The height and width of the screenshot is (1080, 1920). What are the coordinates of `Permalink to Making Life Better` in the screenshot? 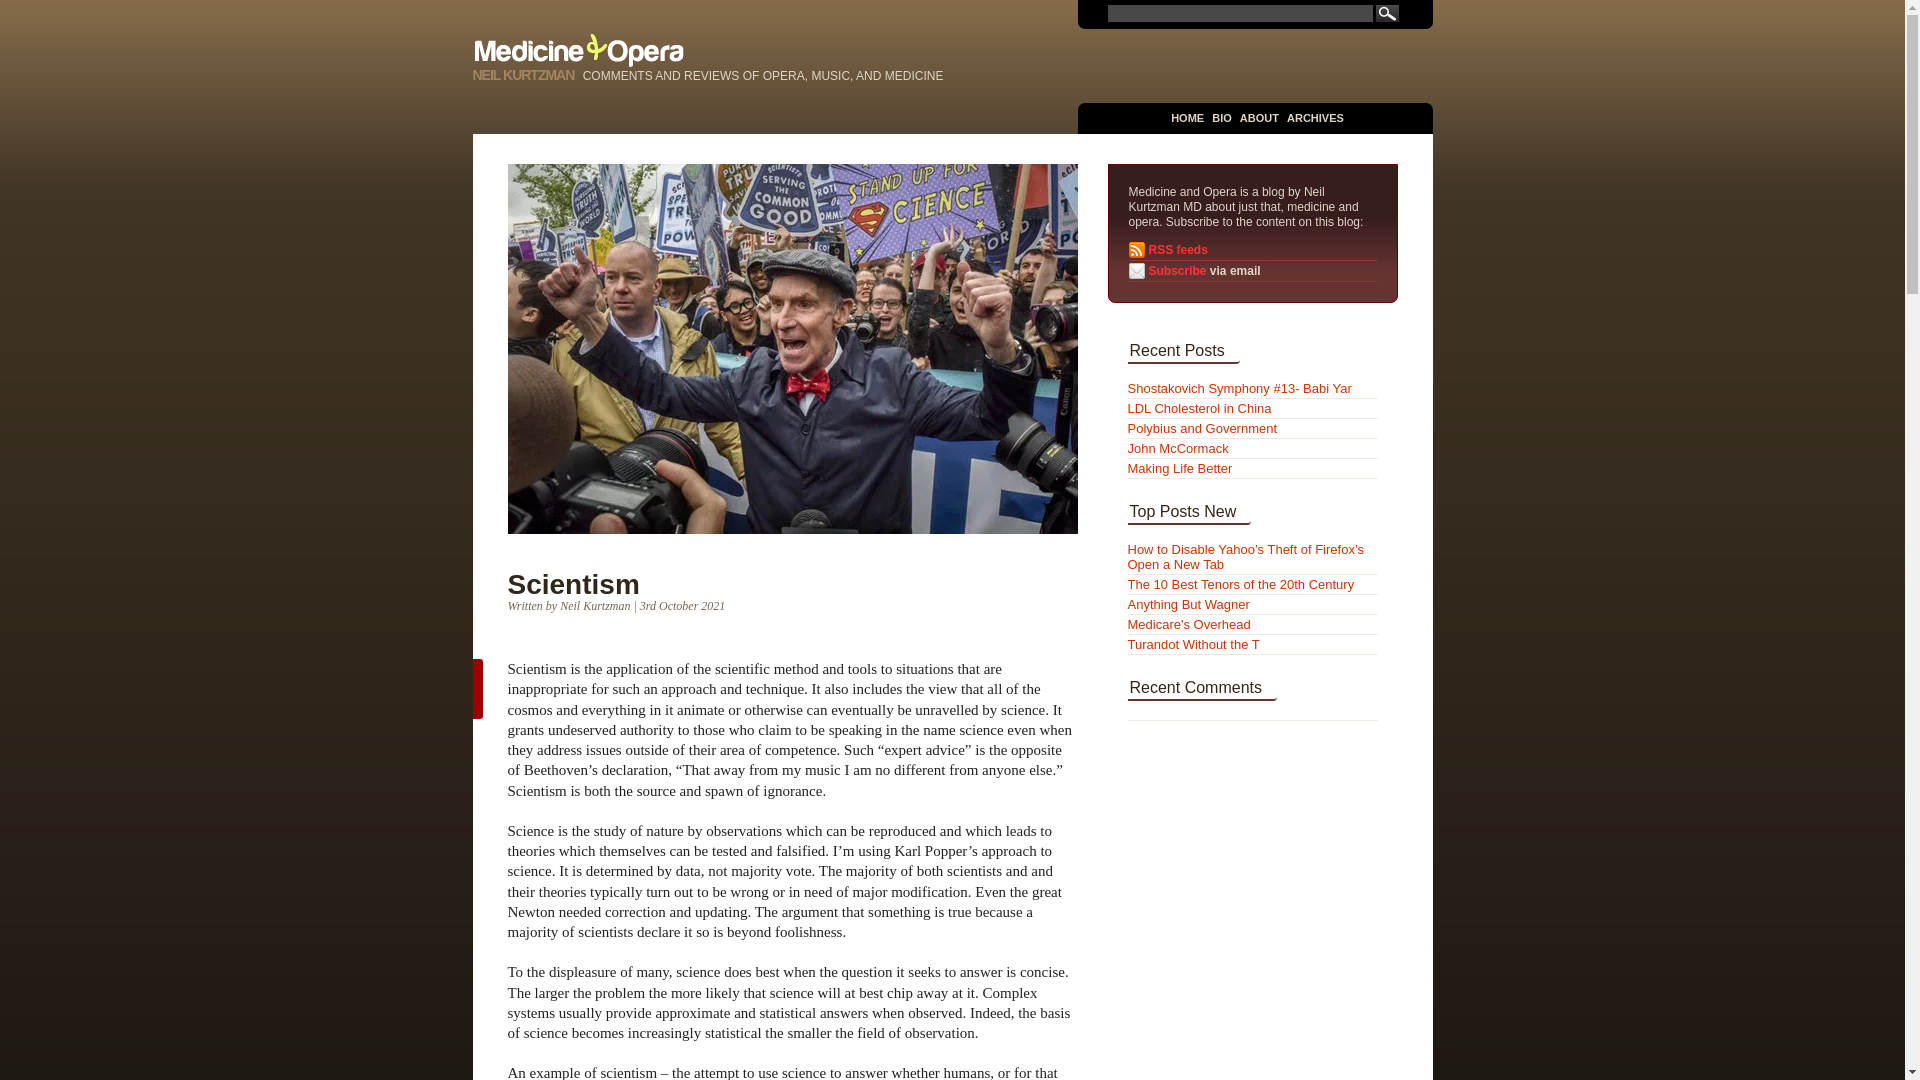 It's located at (1180, 468).